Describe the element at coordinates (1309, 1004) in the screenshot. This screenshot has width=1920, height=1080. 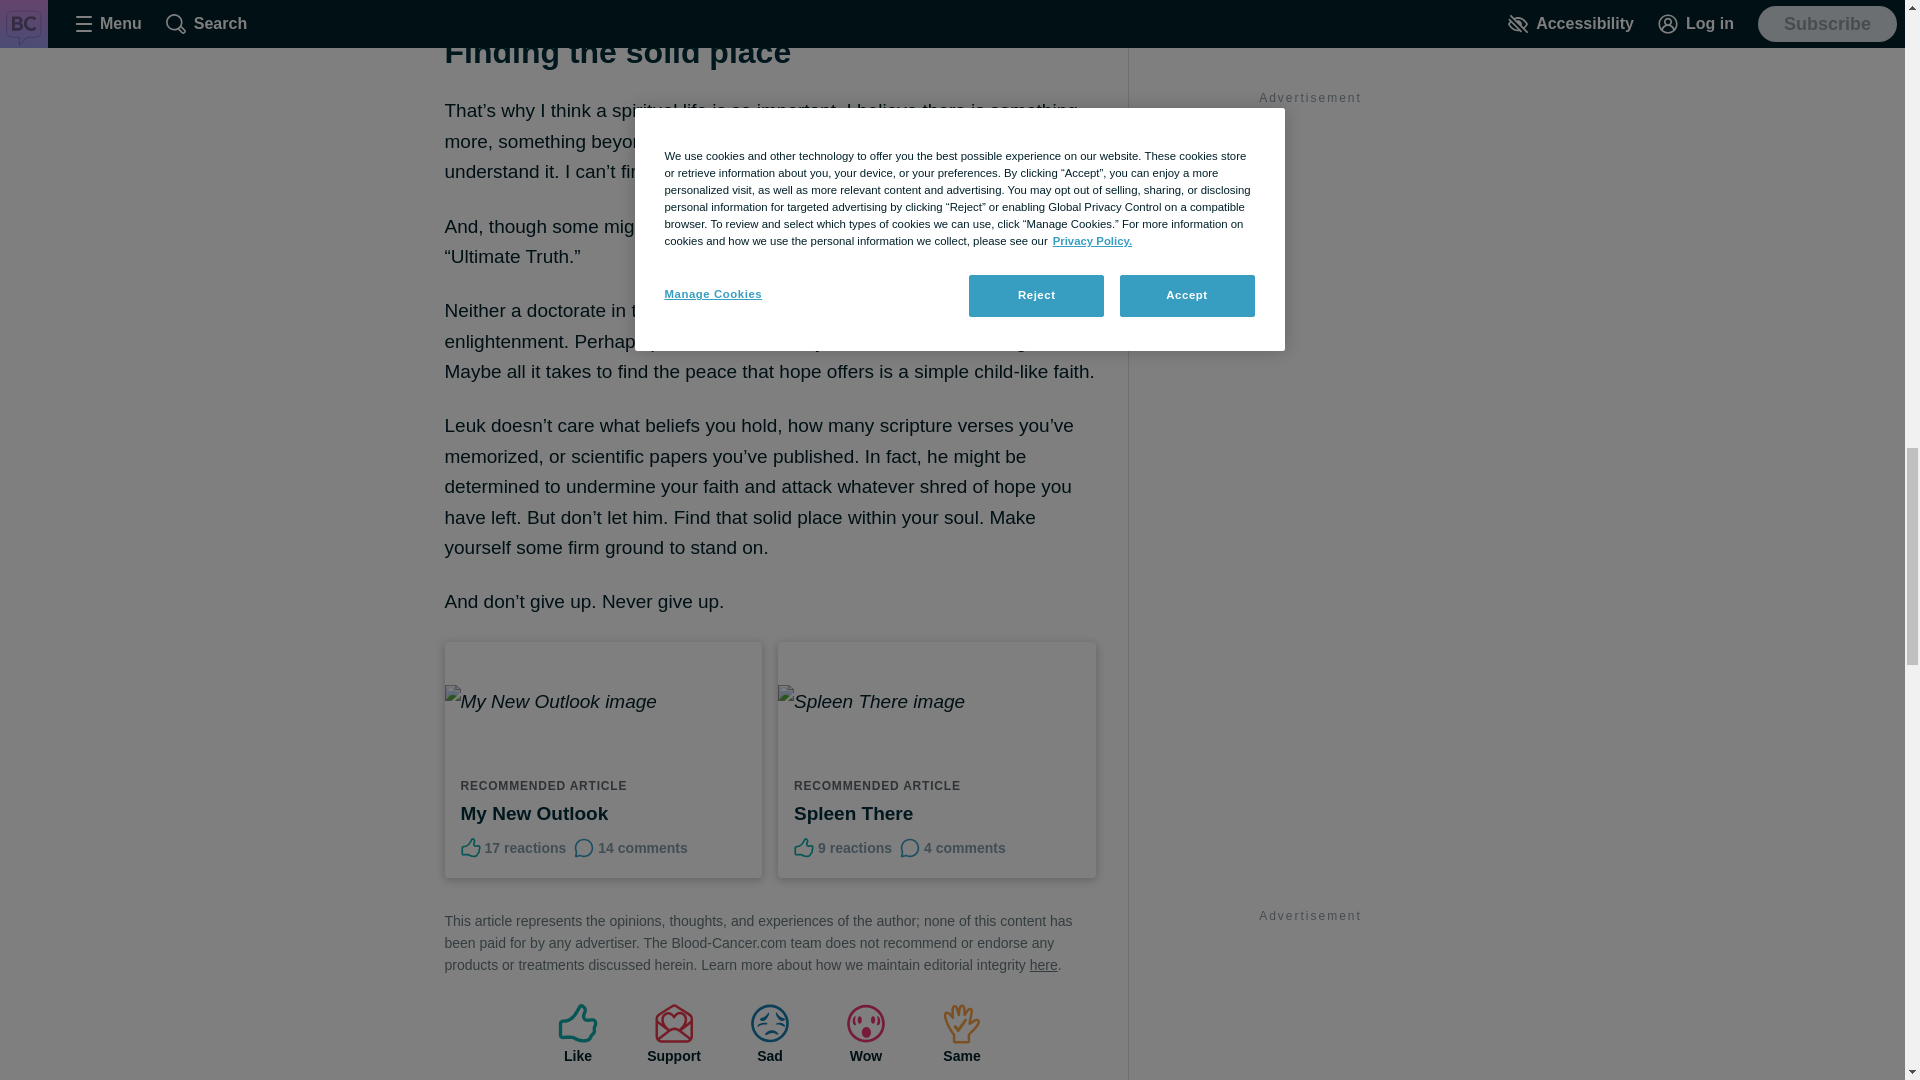
I see `3rd party ad content` at that location.